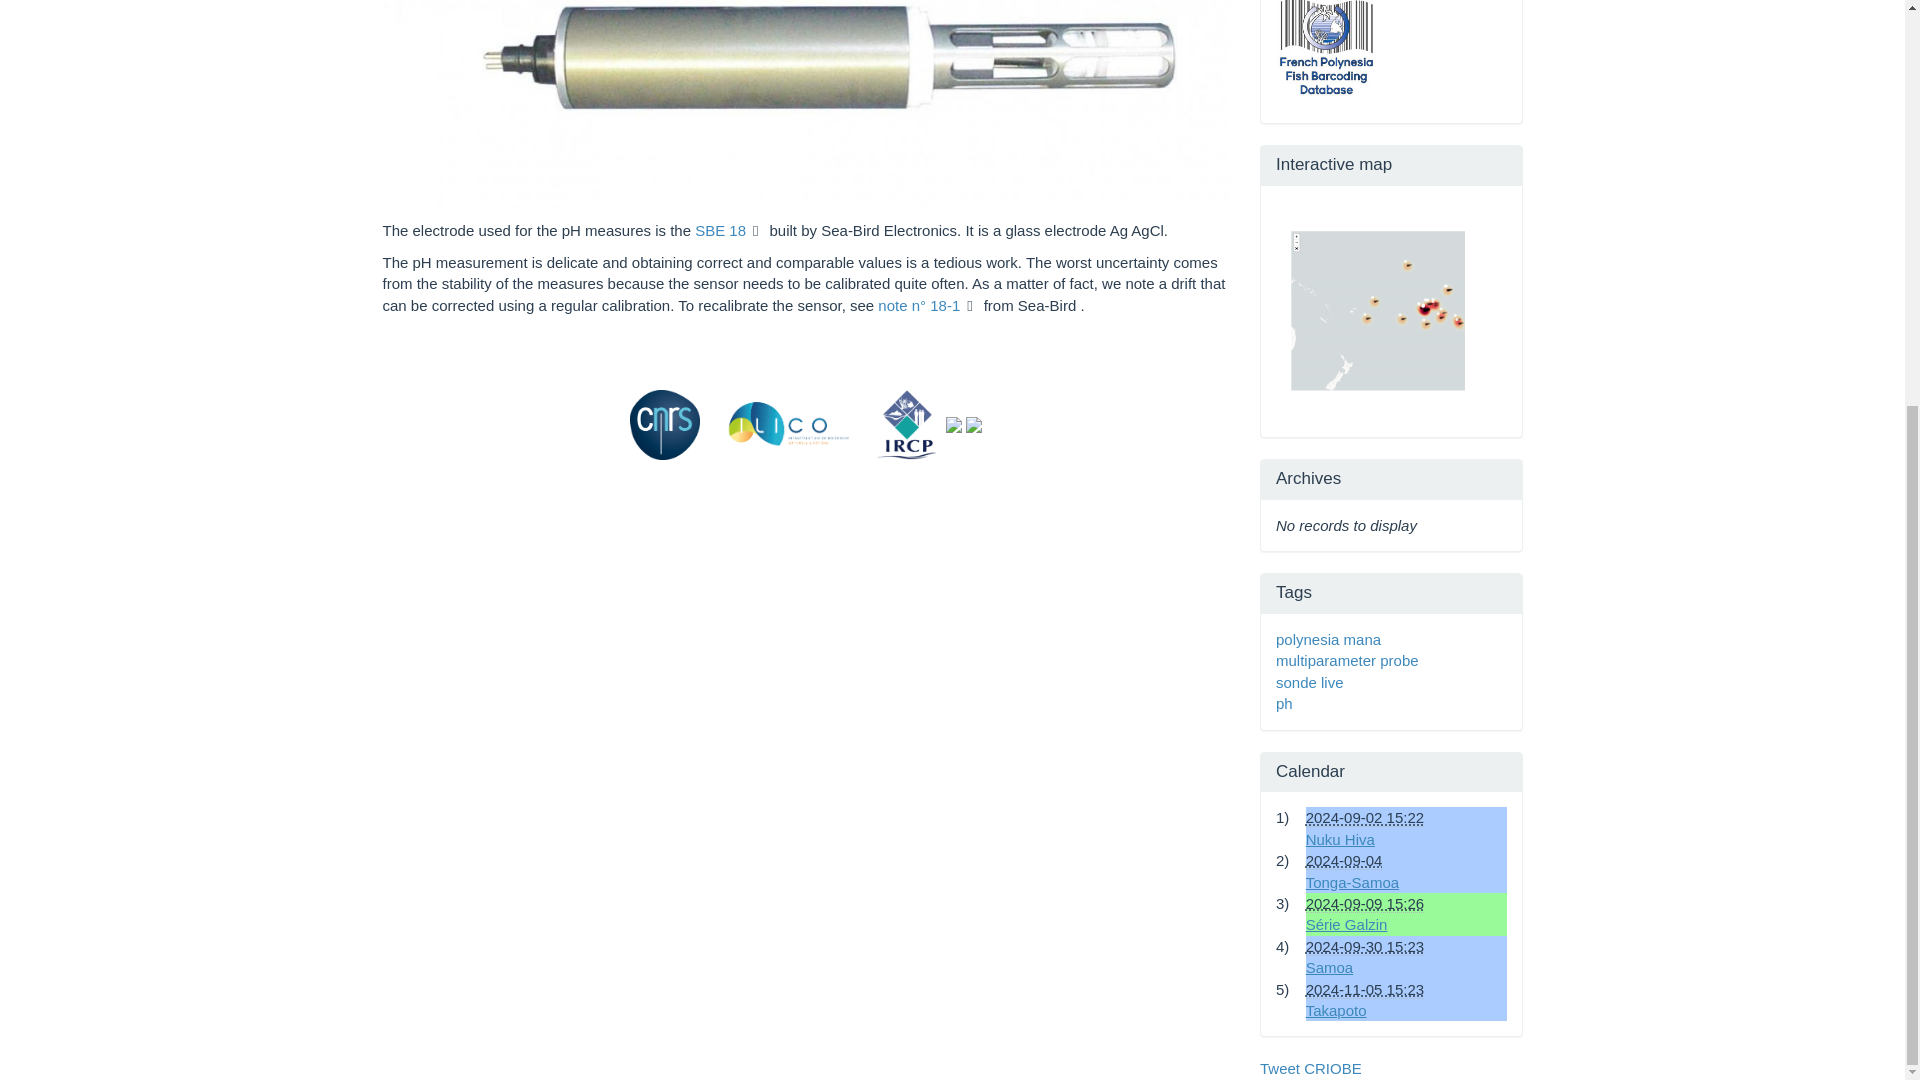 The width and height of the screenshot is (1920, 1080). Describe the element at coordinates (1344, 861) in the screenshot. I see `2024-09-04T00:00:00-10:00` at that location.